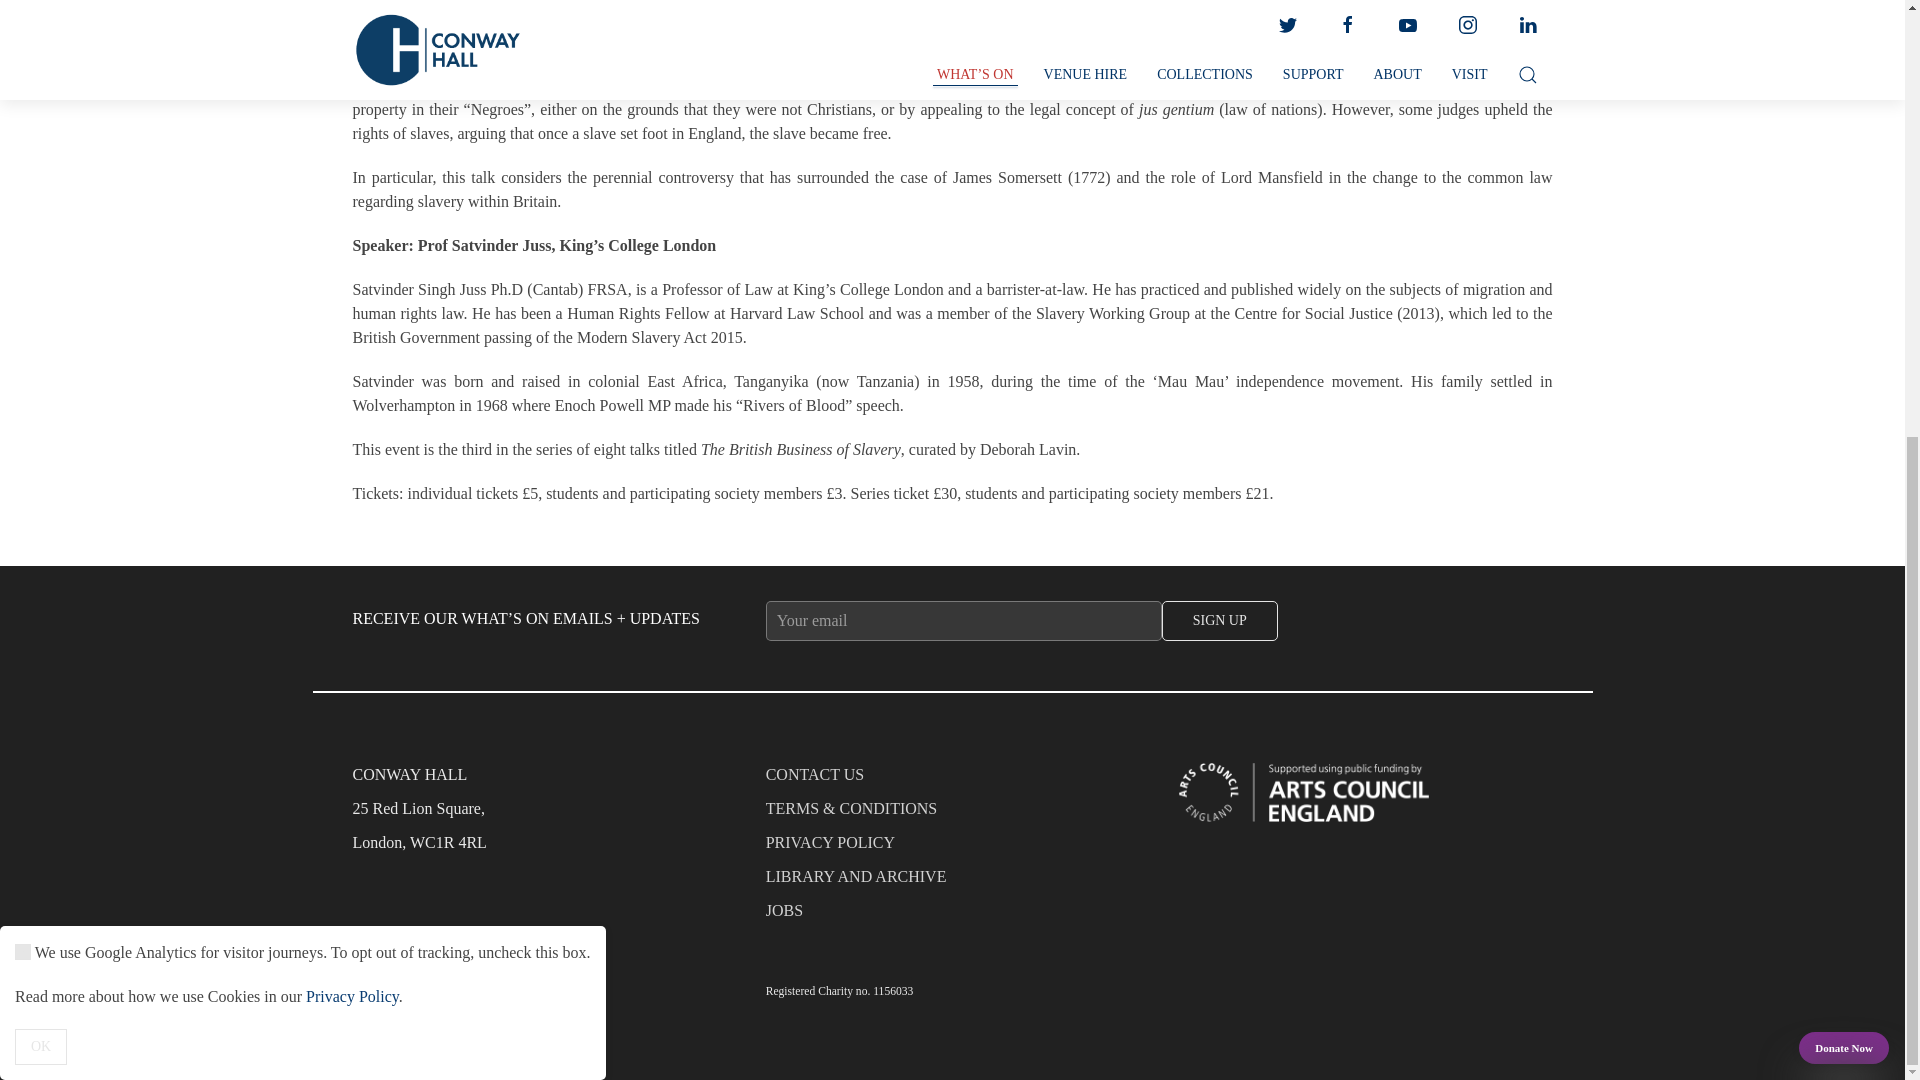 This screenshot has width=1920, height=1080. Describe the element at coordinates (41, 321) in the screenshot. I see `OK` at that location.